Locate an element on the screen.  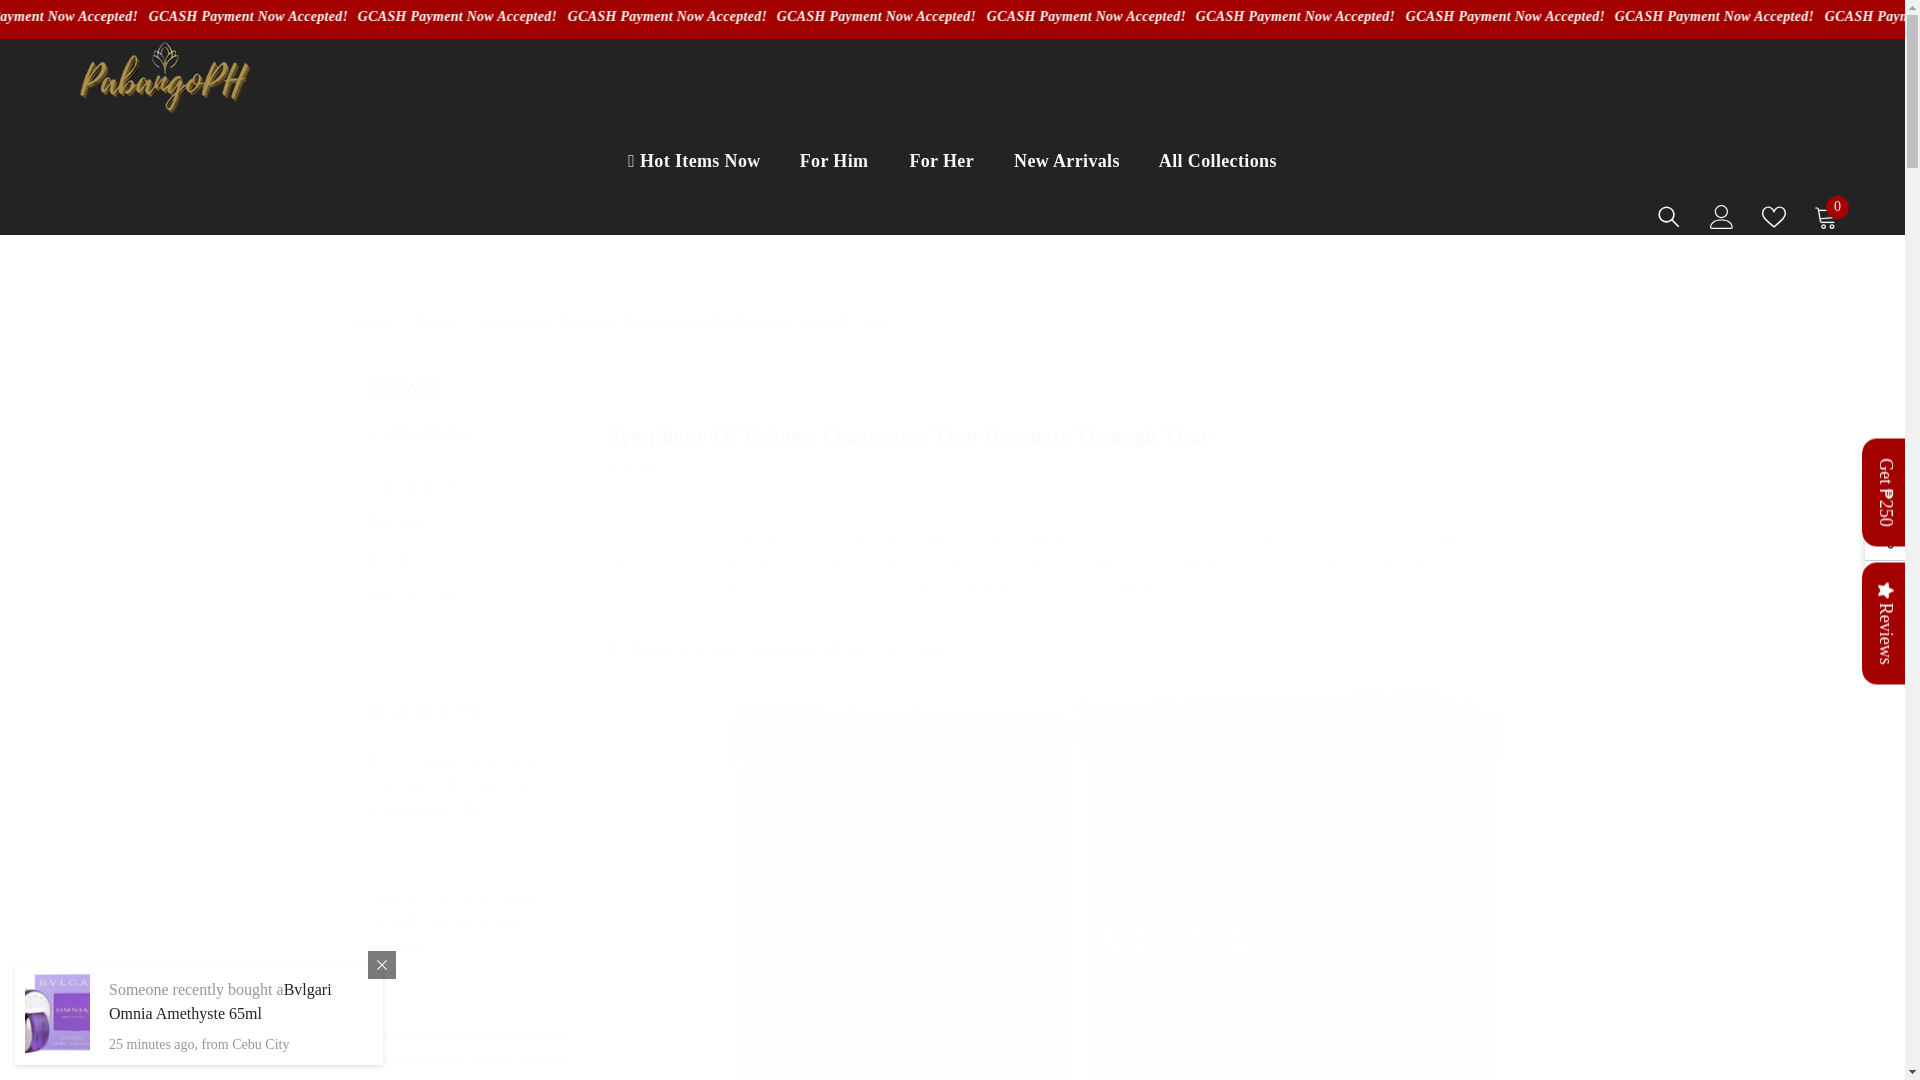
GCASH Payment Now Accepted! is located at coordinates (30, 16).